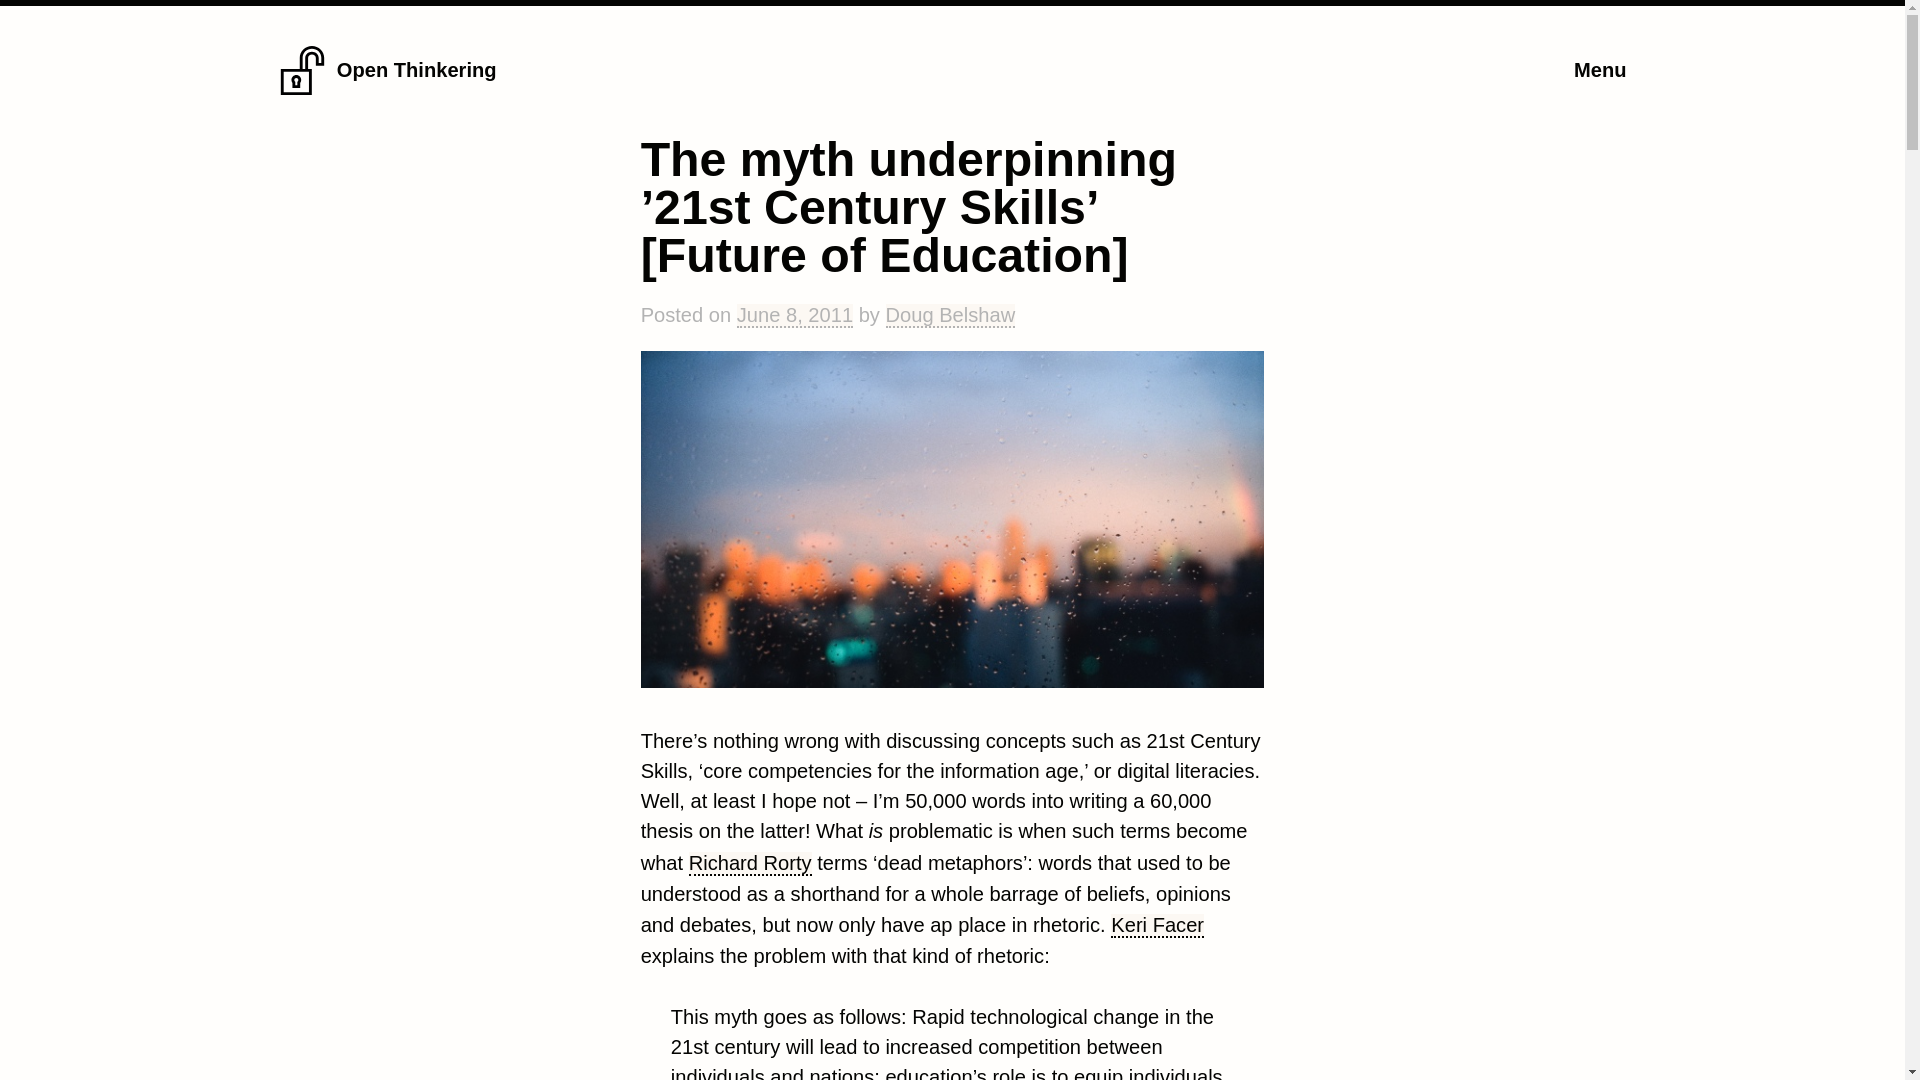  I want to click on Richard Rorty, so click(750, 864).